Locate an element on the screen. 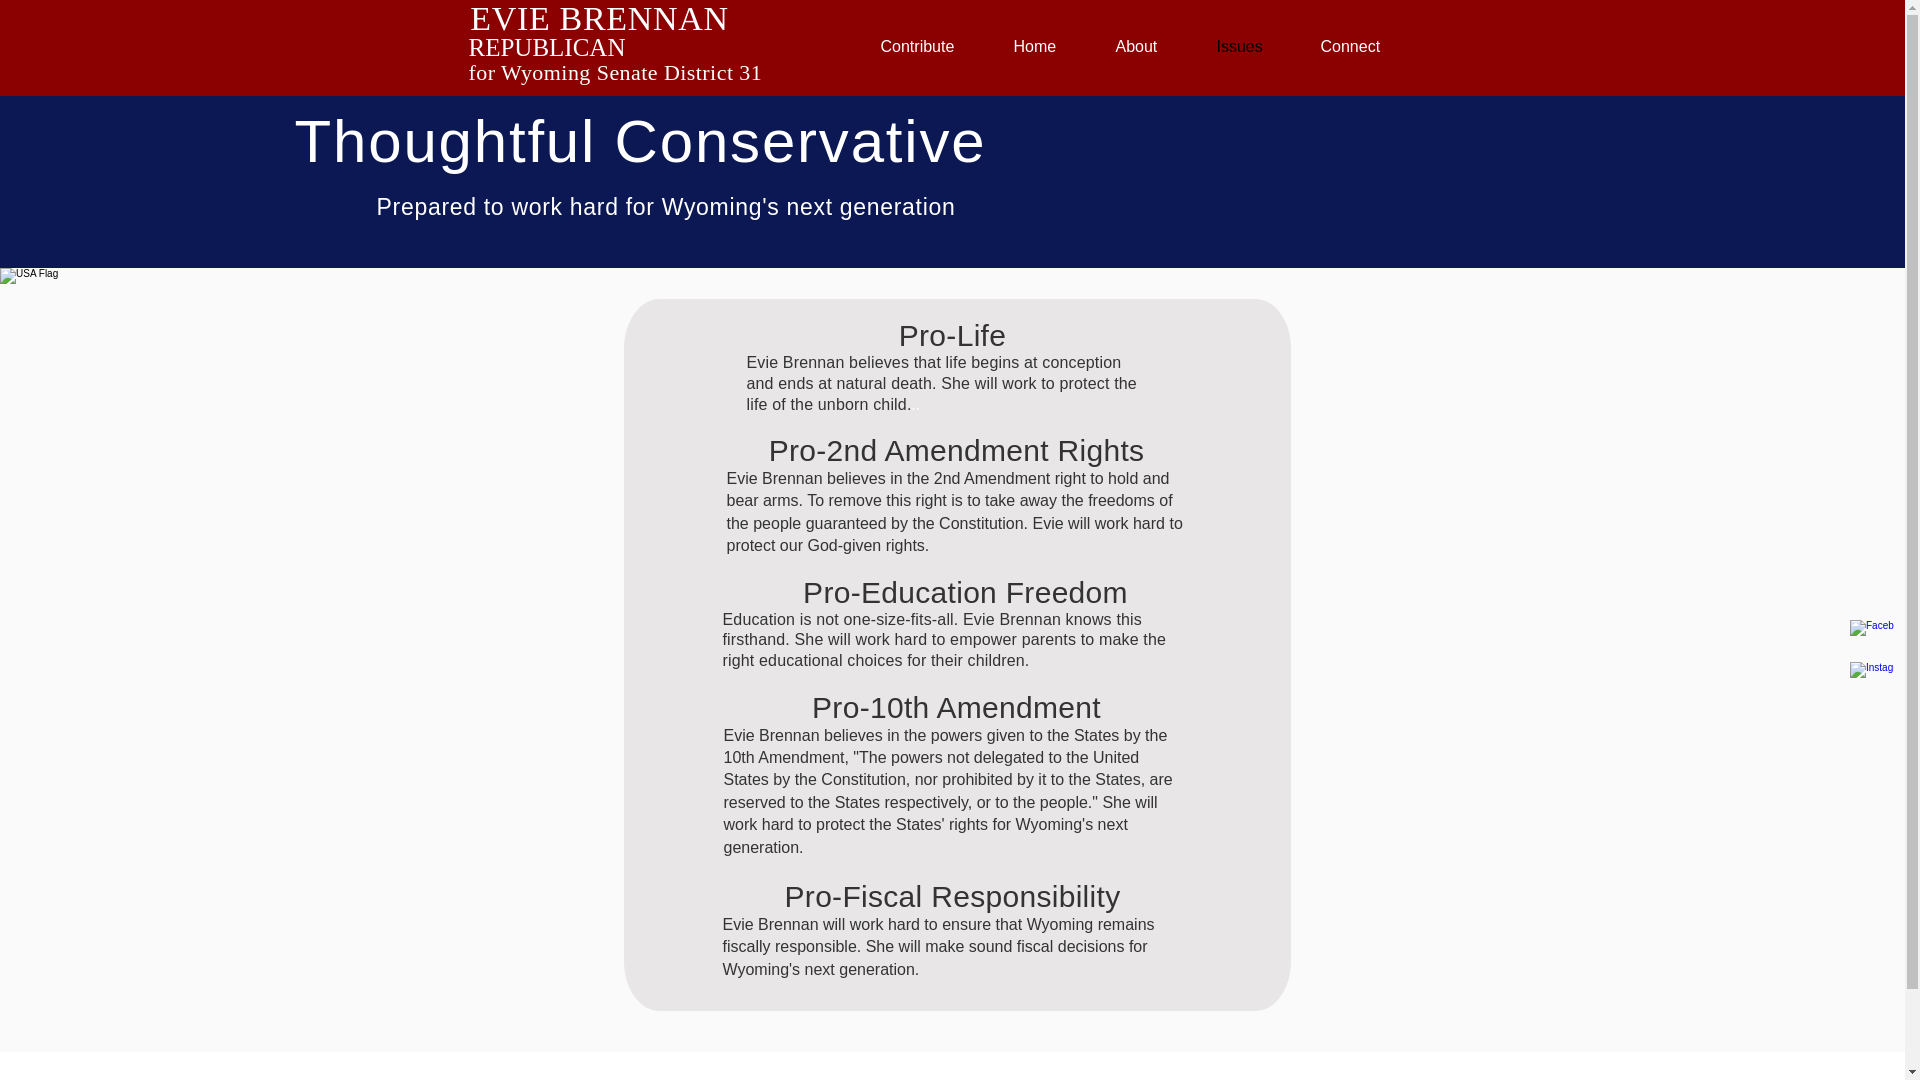 This screenshot has width=1920, height=1080. Issues is located at coordinates (1253, 46).